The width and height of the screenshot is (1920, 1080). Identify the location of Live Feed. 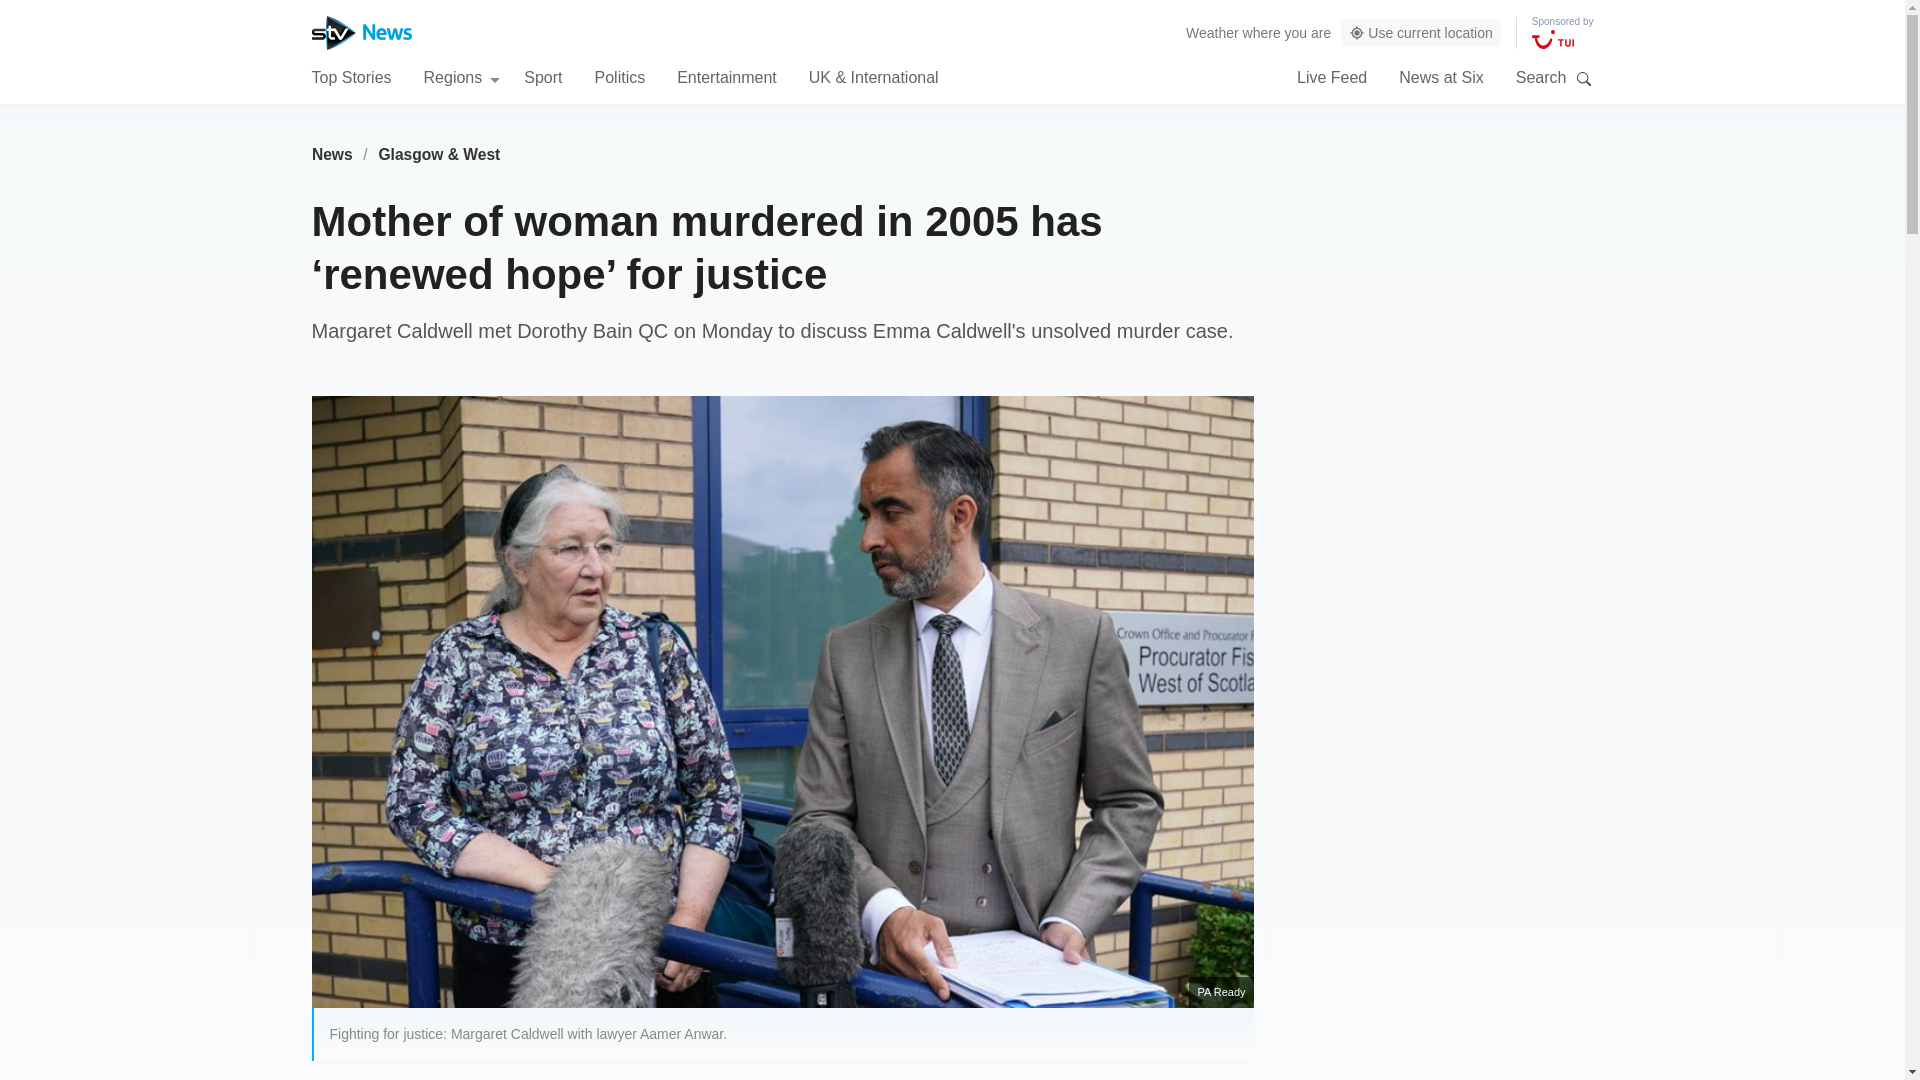
(1332, 76).